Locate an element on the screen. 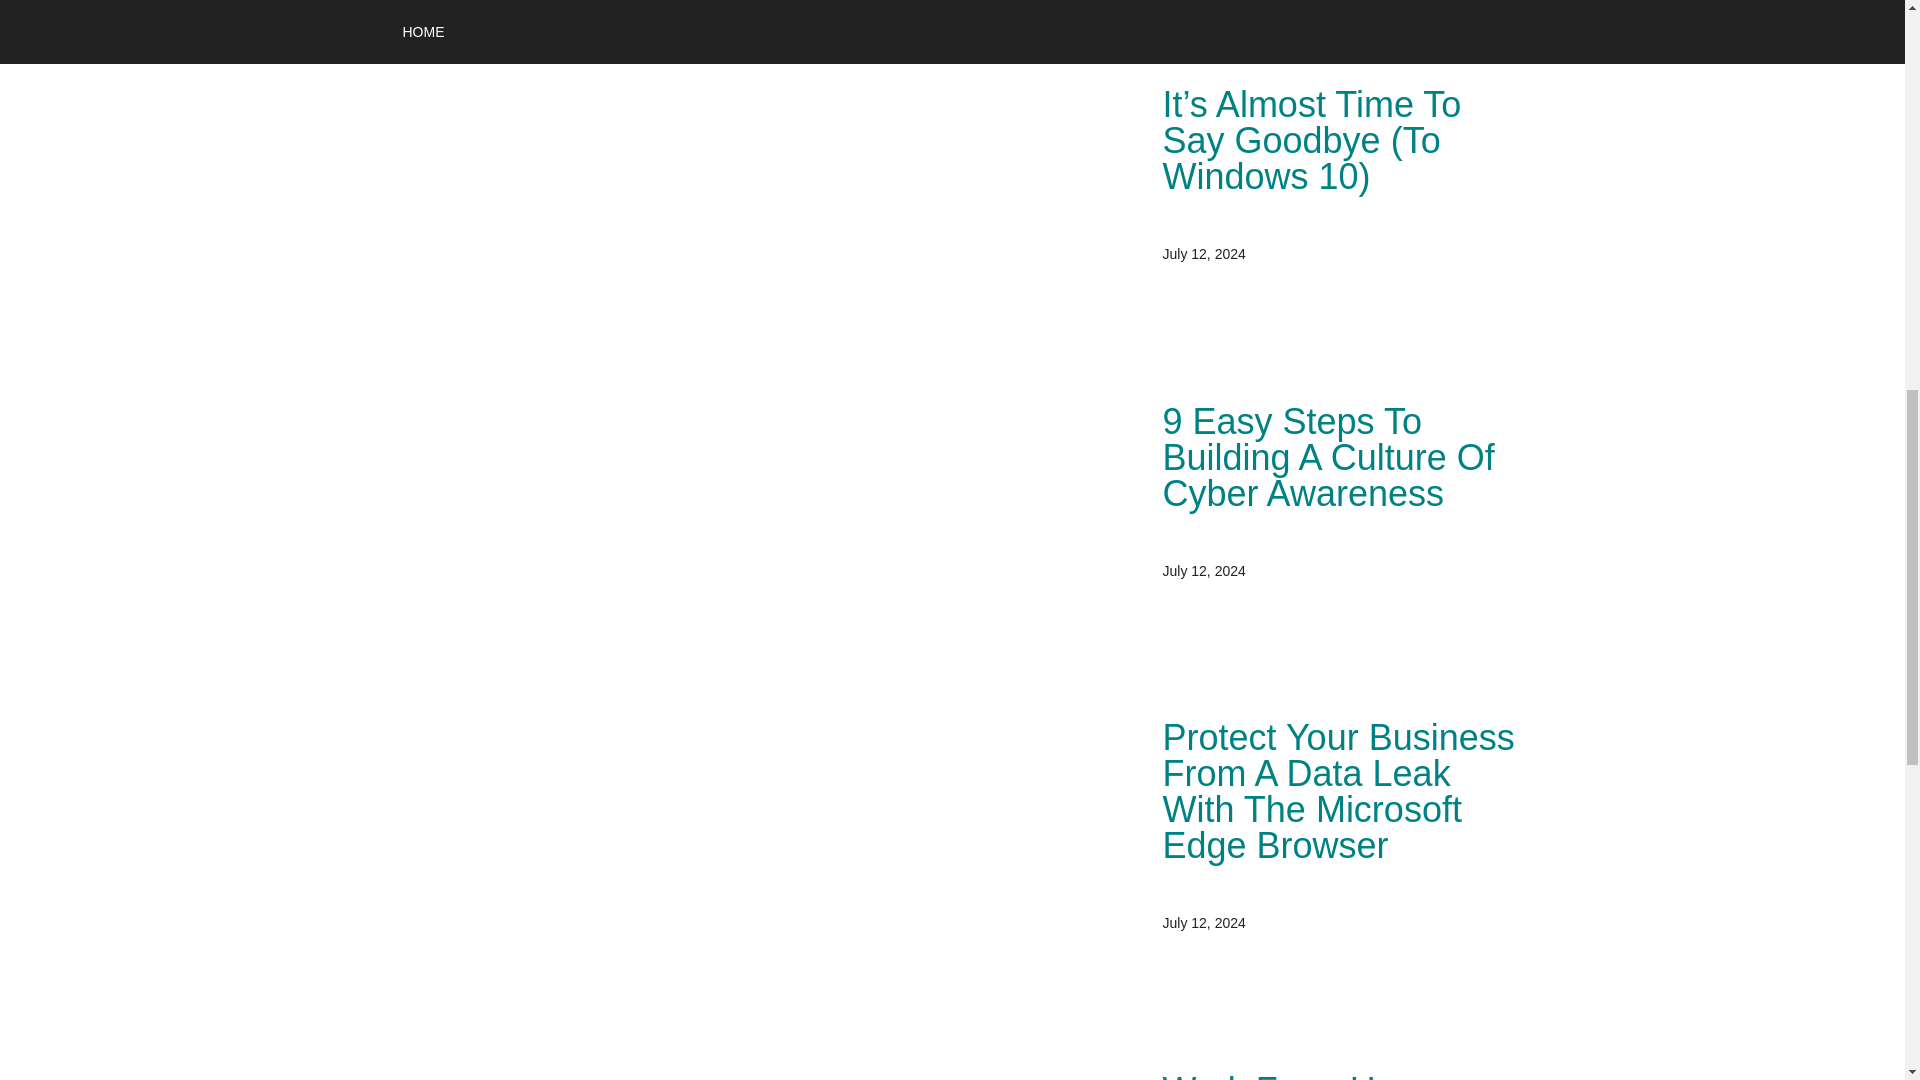 The width and height of the screenshot is (1920, 1080). Storm Worm Botnet is located at coordinates (782, 12).